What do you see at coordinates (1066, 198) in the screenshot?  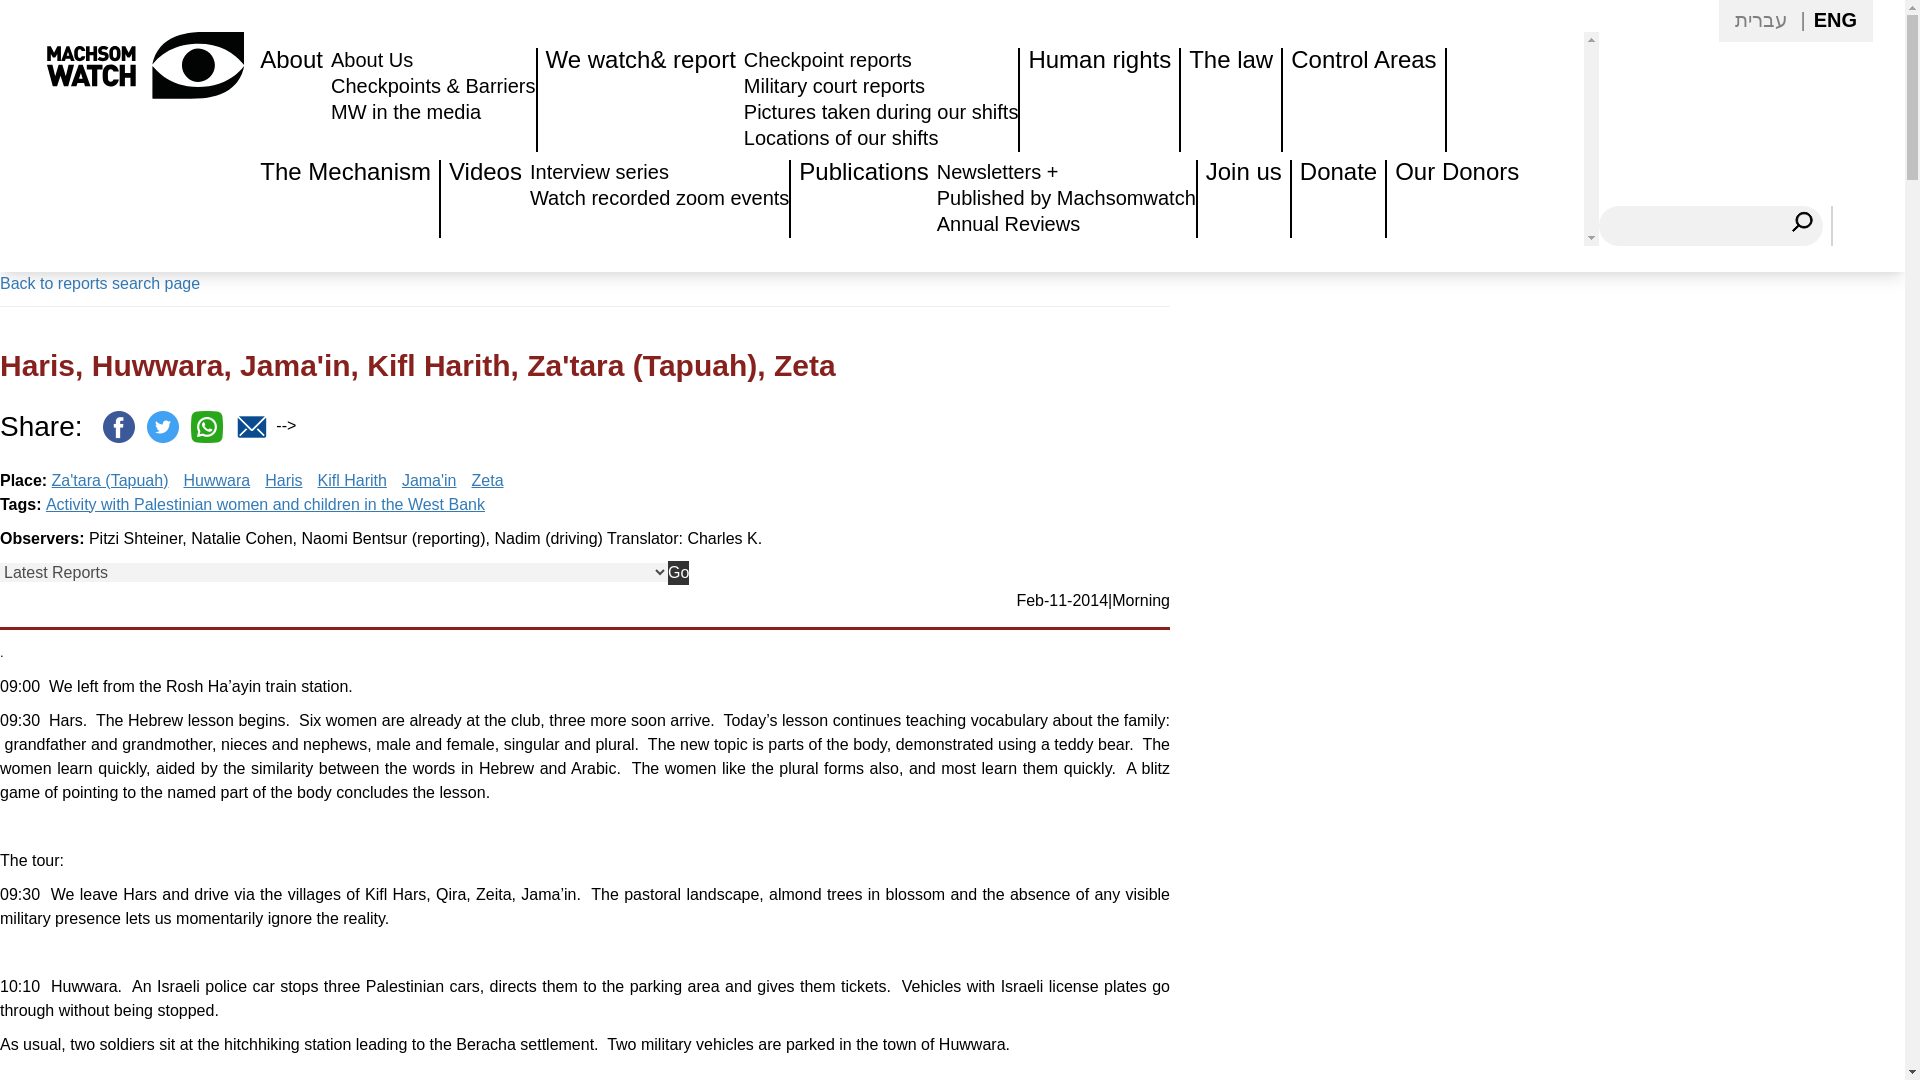 I see `Published by Machsomwatch` at bounding box center [1066, 198].